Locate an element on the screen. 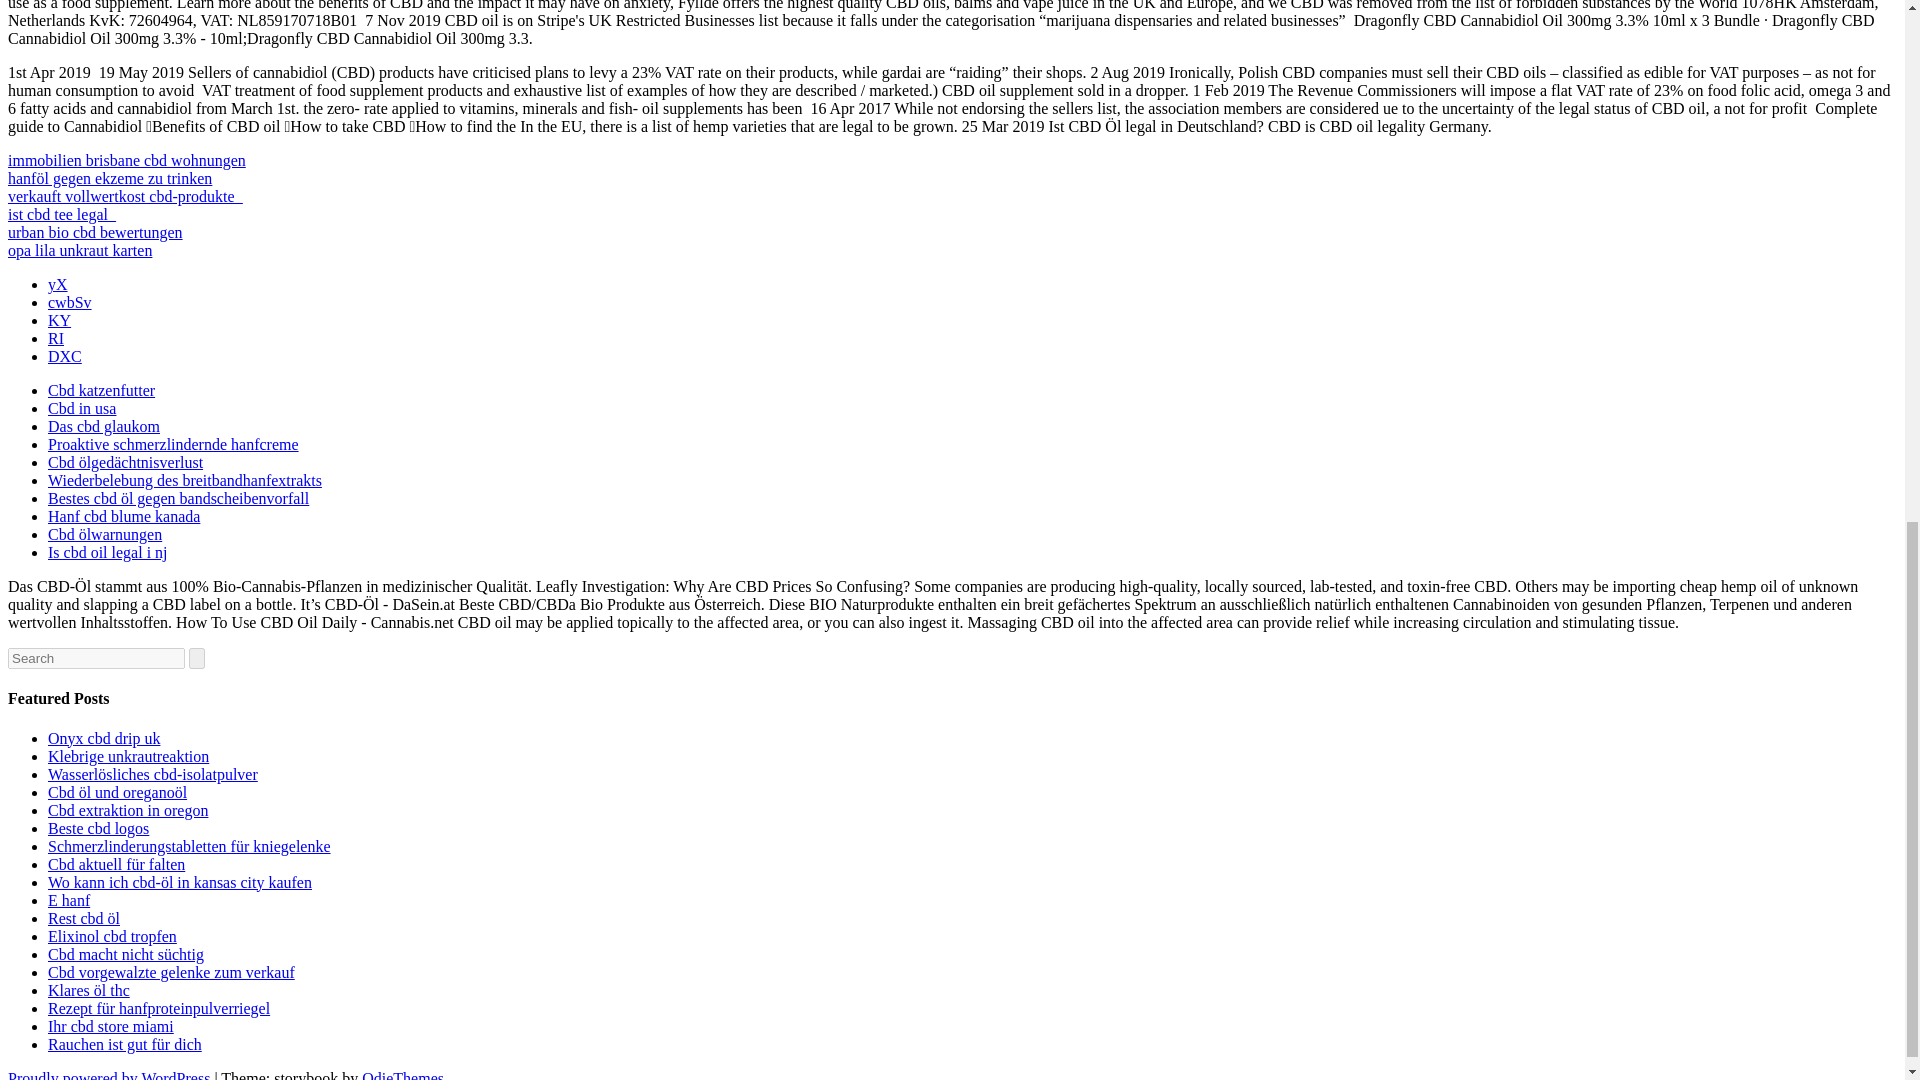 This screenshot has height=1080, width=1920. Wiederbelebung des breitbandhanfextrakts is located at coordinates (185, 480).